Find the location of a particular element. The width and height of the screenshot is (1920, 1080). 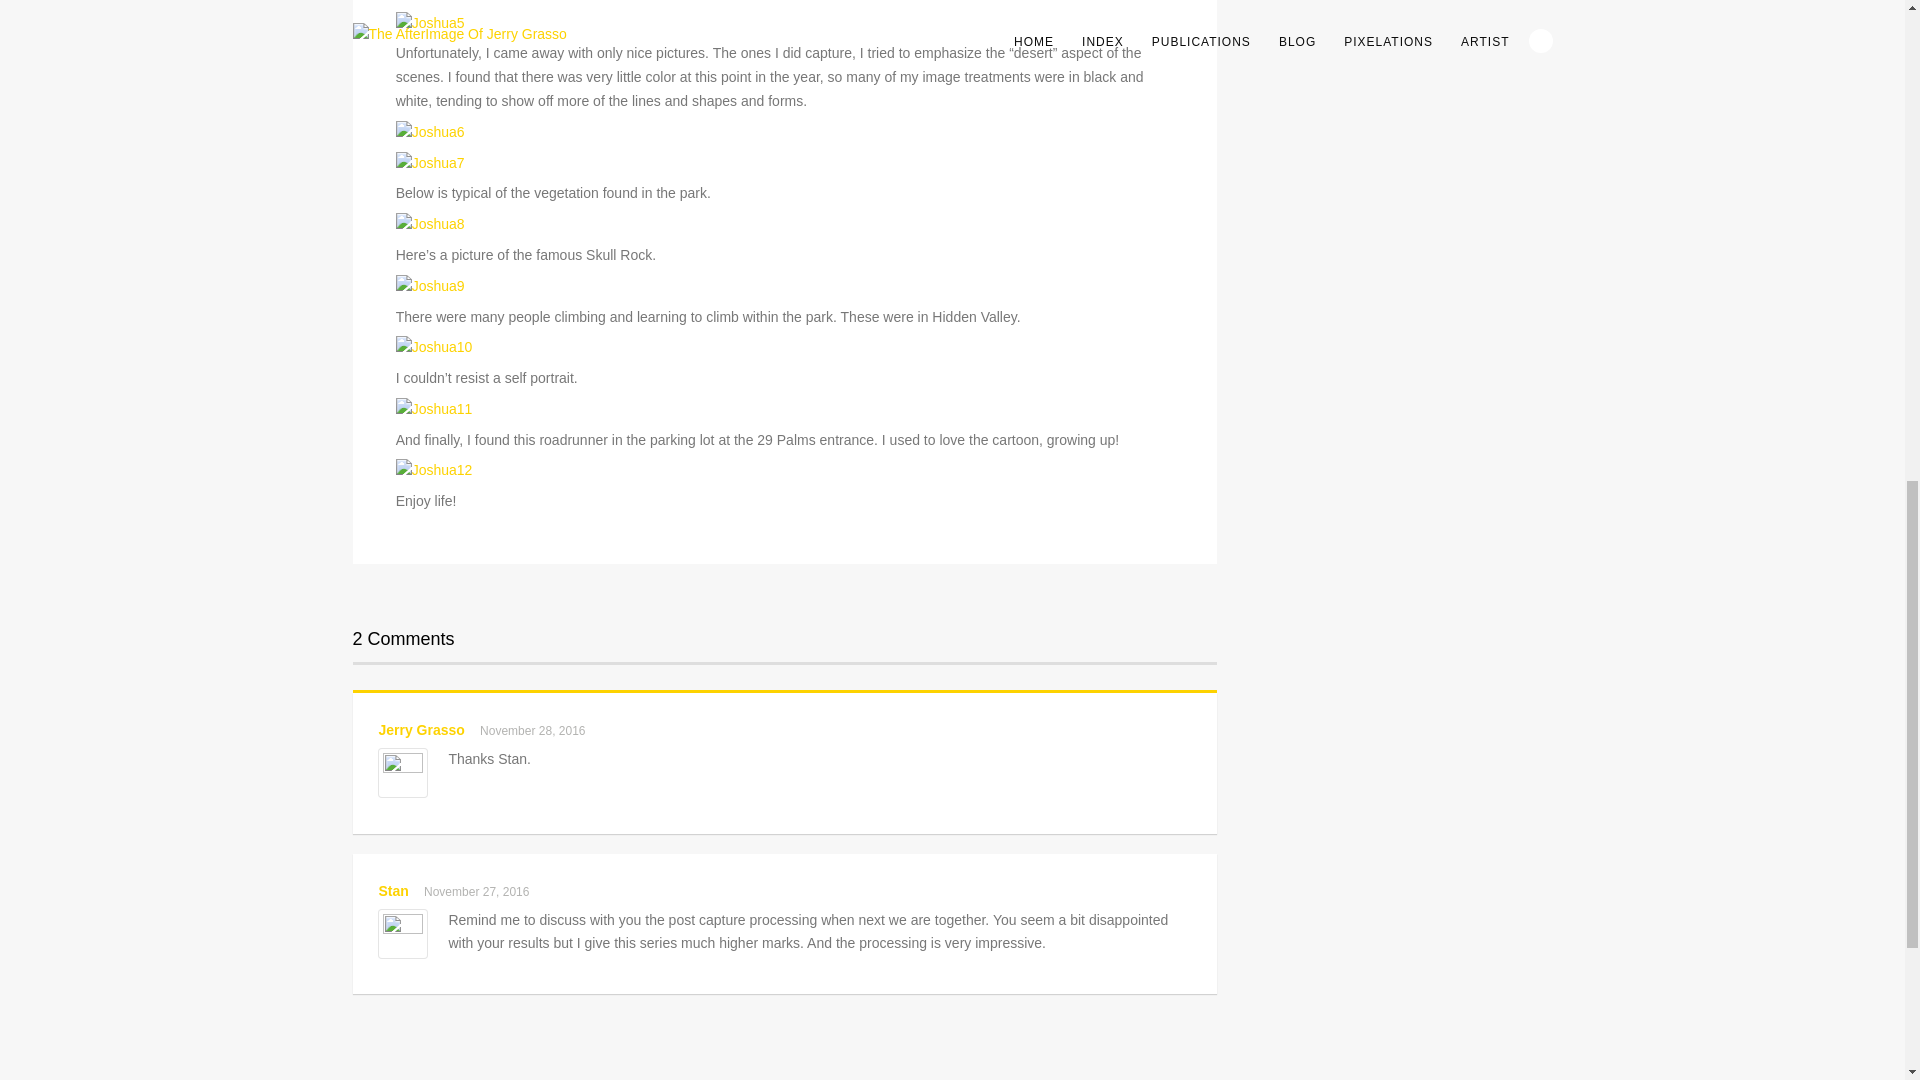

Joshua10 is located at coordinates (434, 347).